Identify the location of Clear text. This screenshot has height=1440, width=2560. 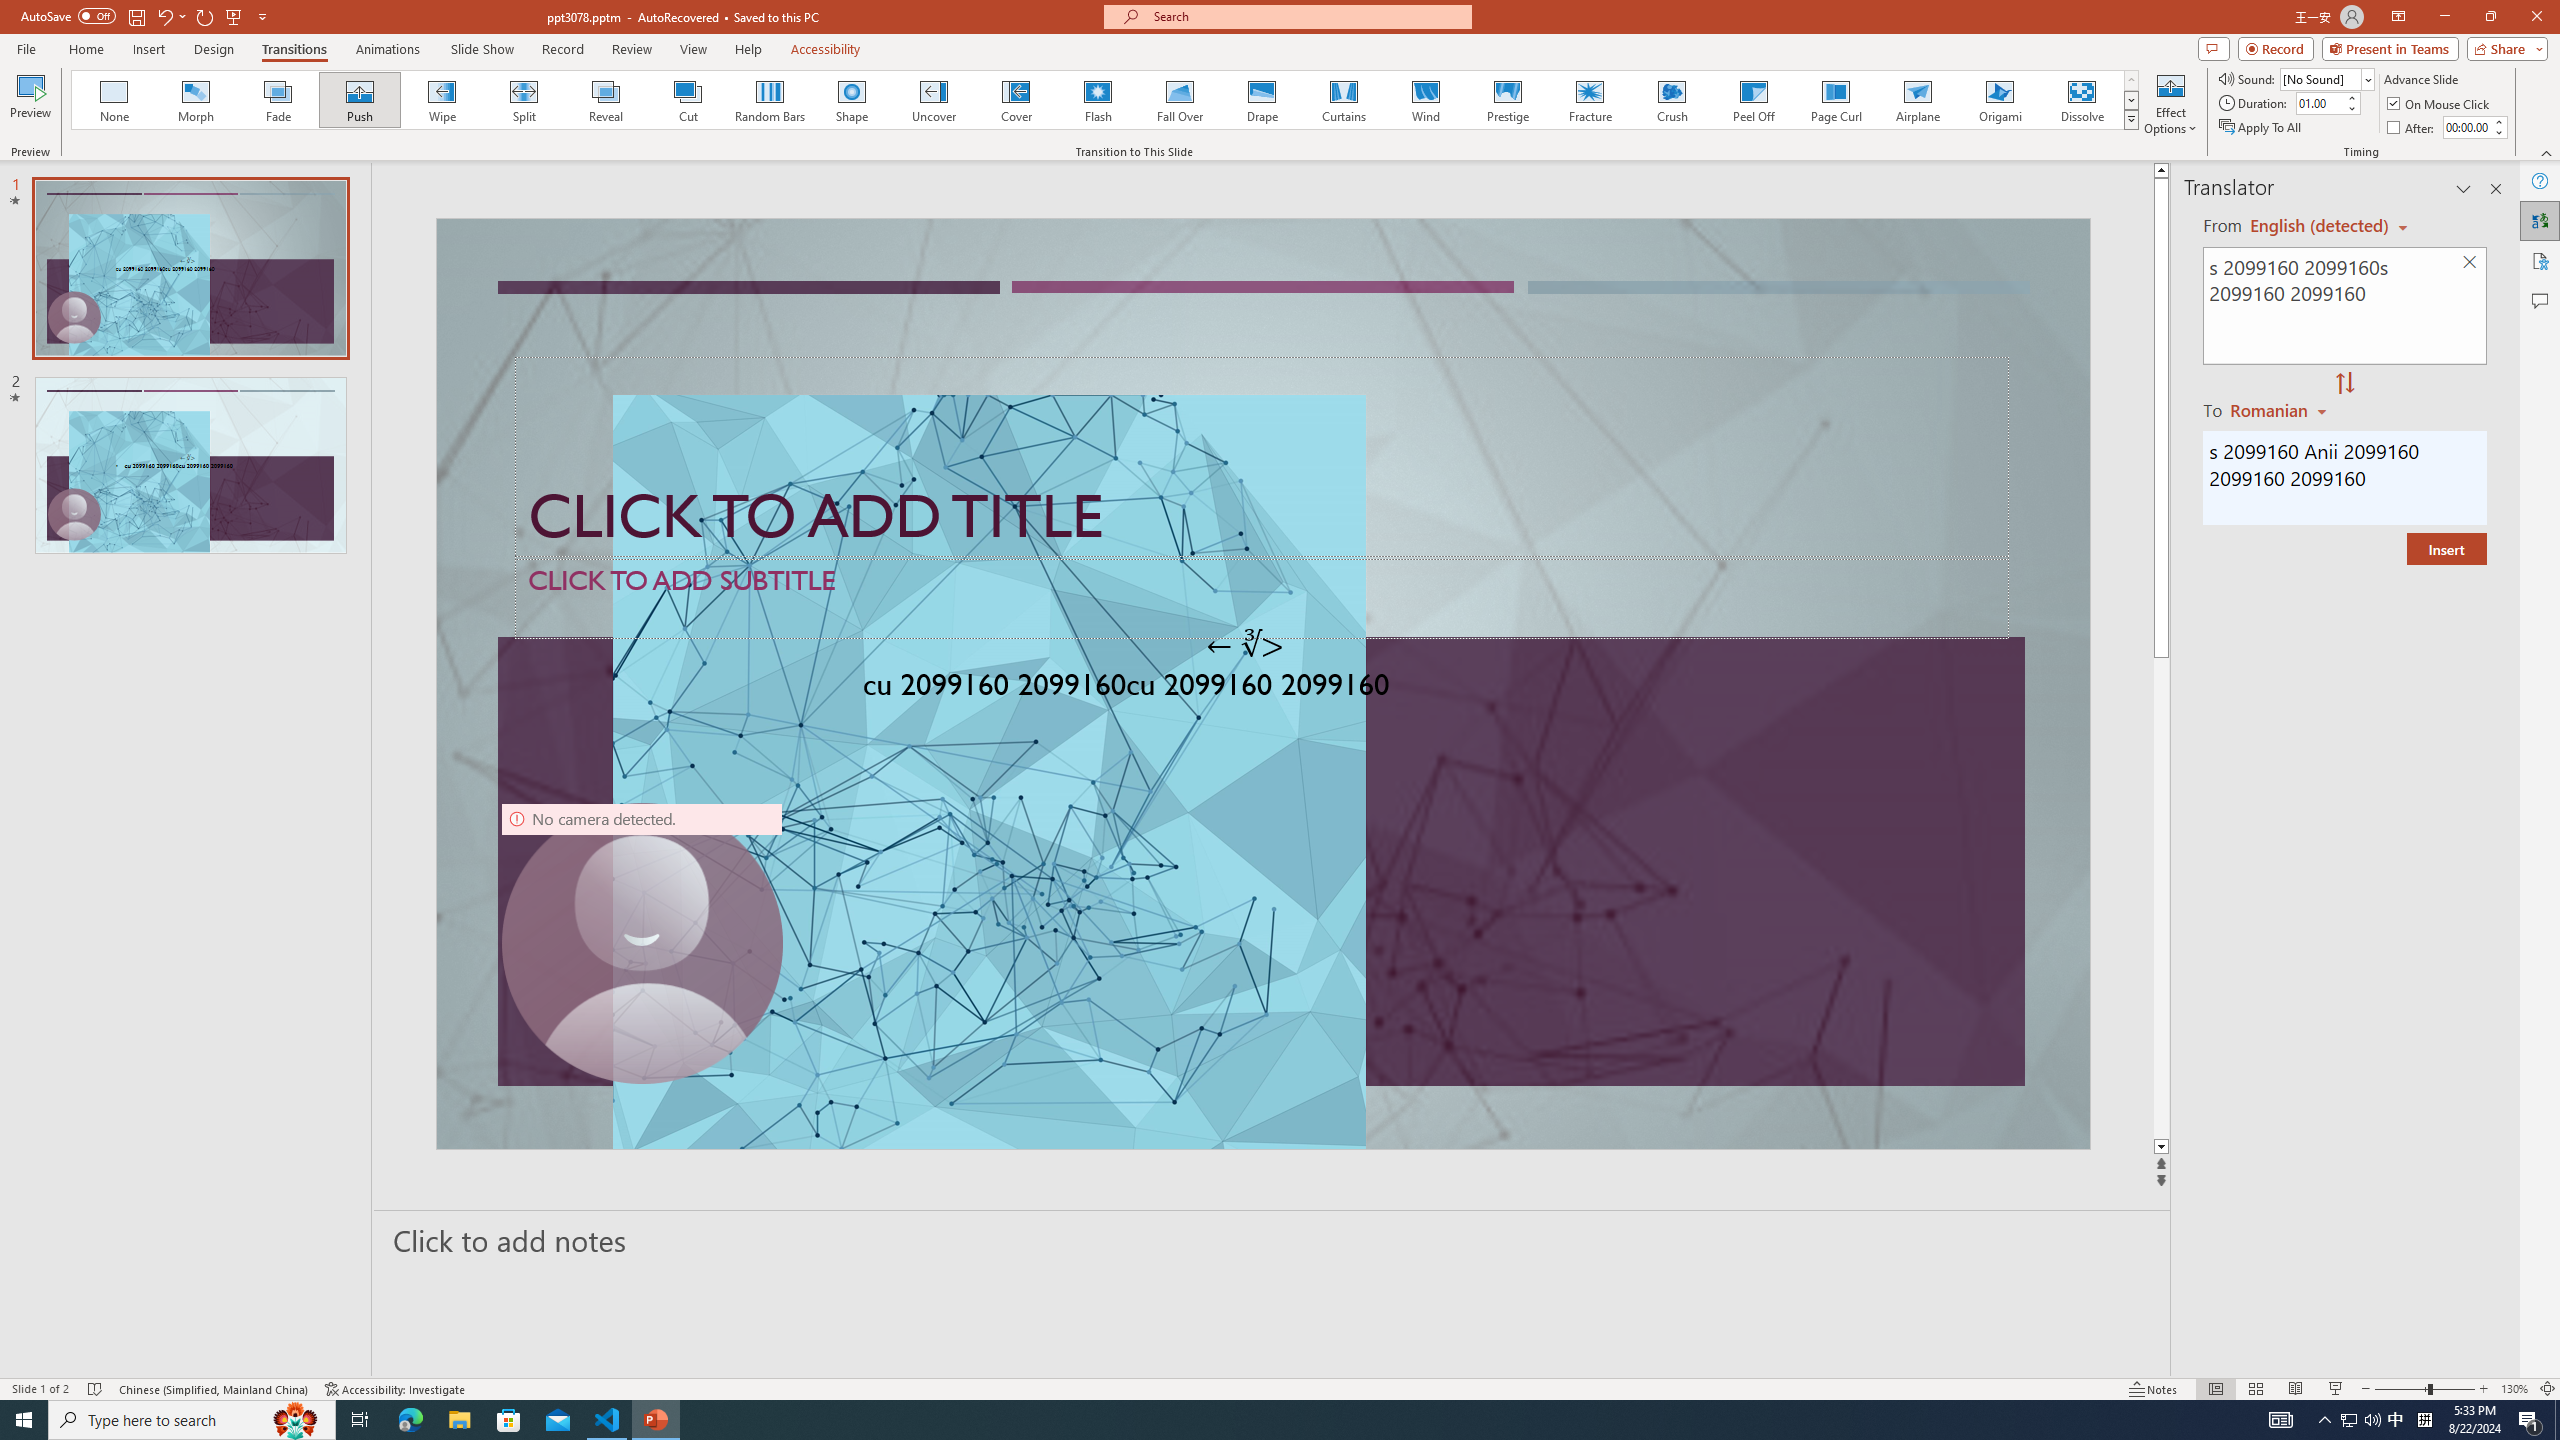
(2470, 263).